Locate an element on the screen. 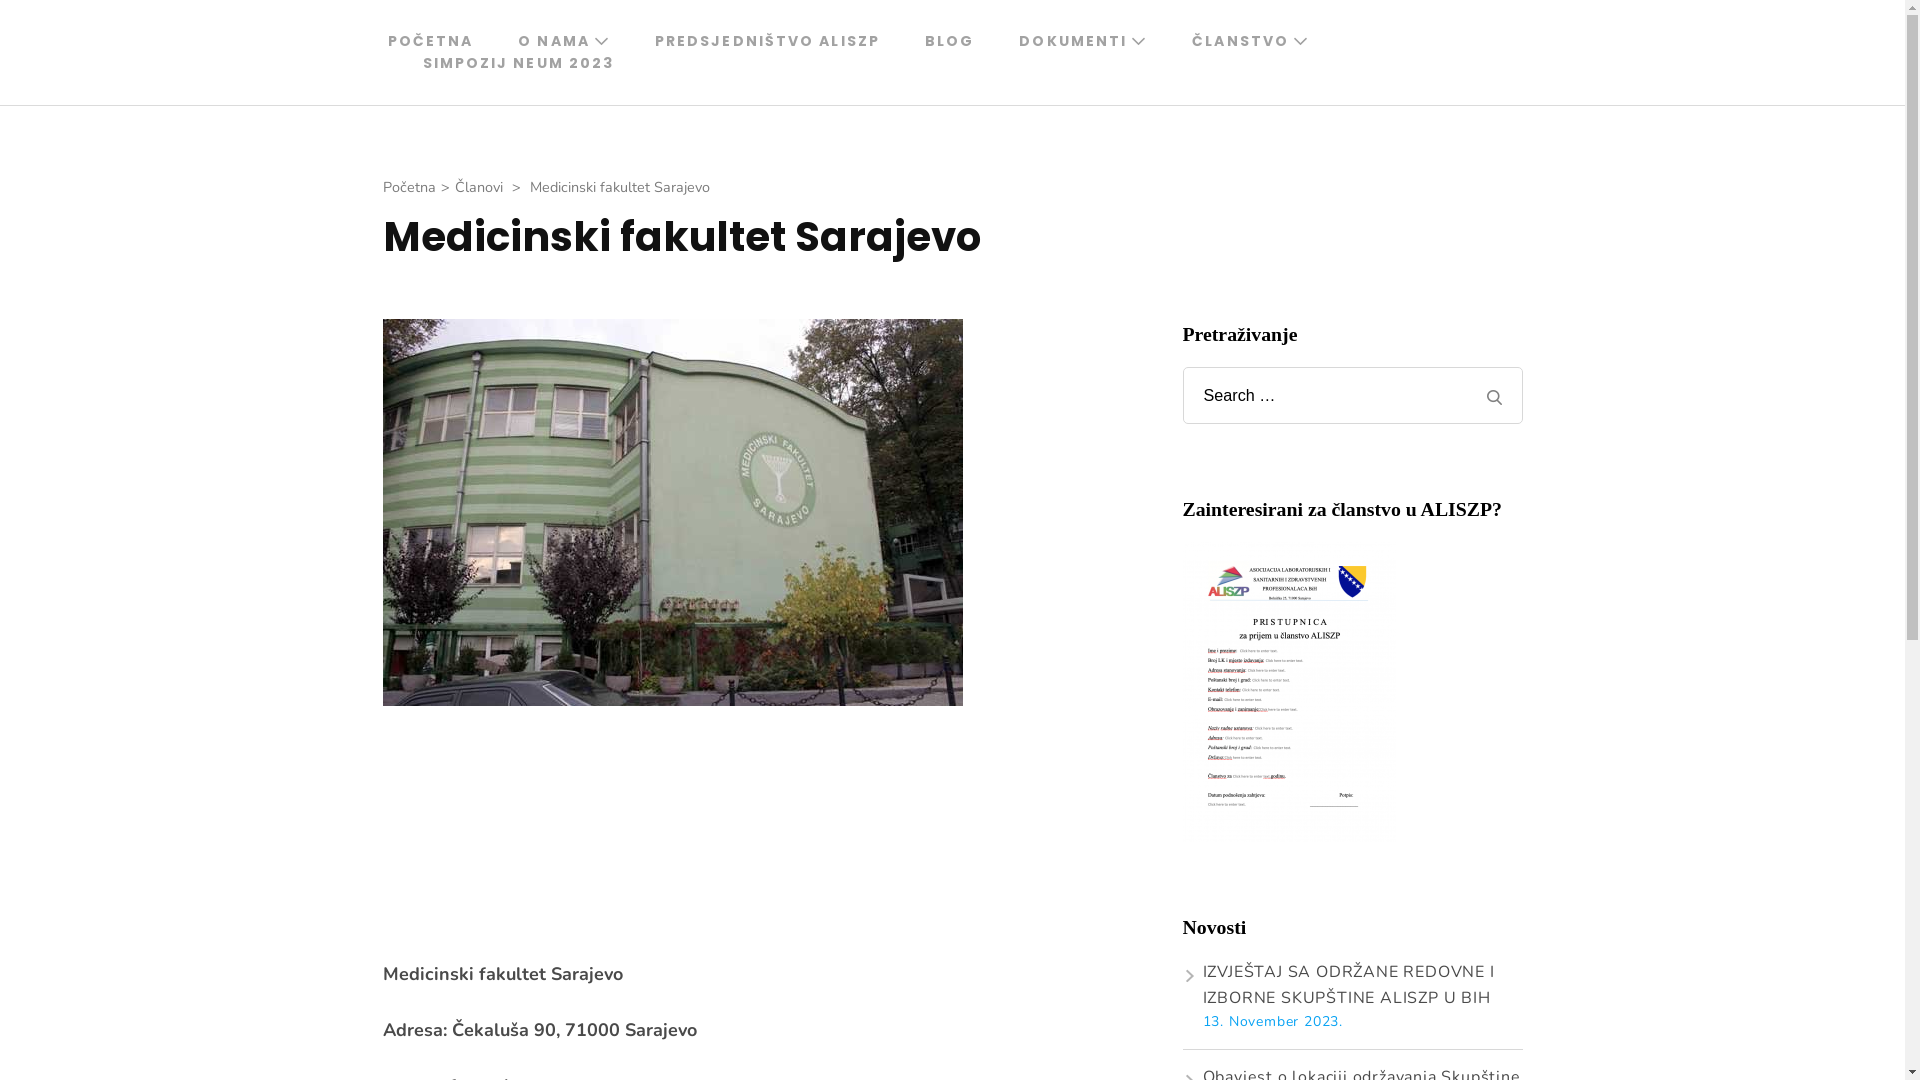 The image size is (1920, 1080). DOKUMENTI is located at coordinates (1072, 41).